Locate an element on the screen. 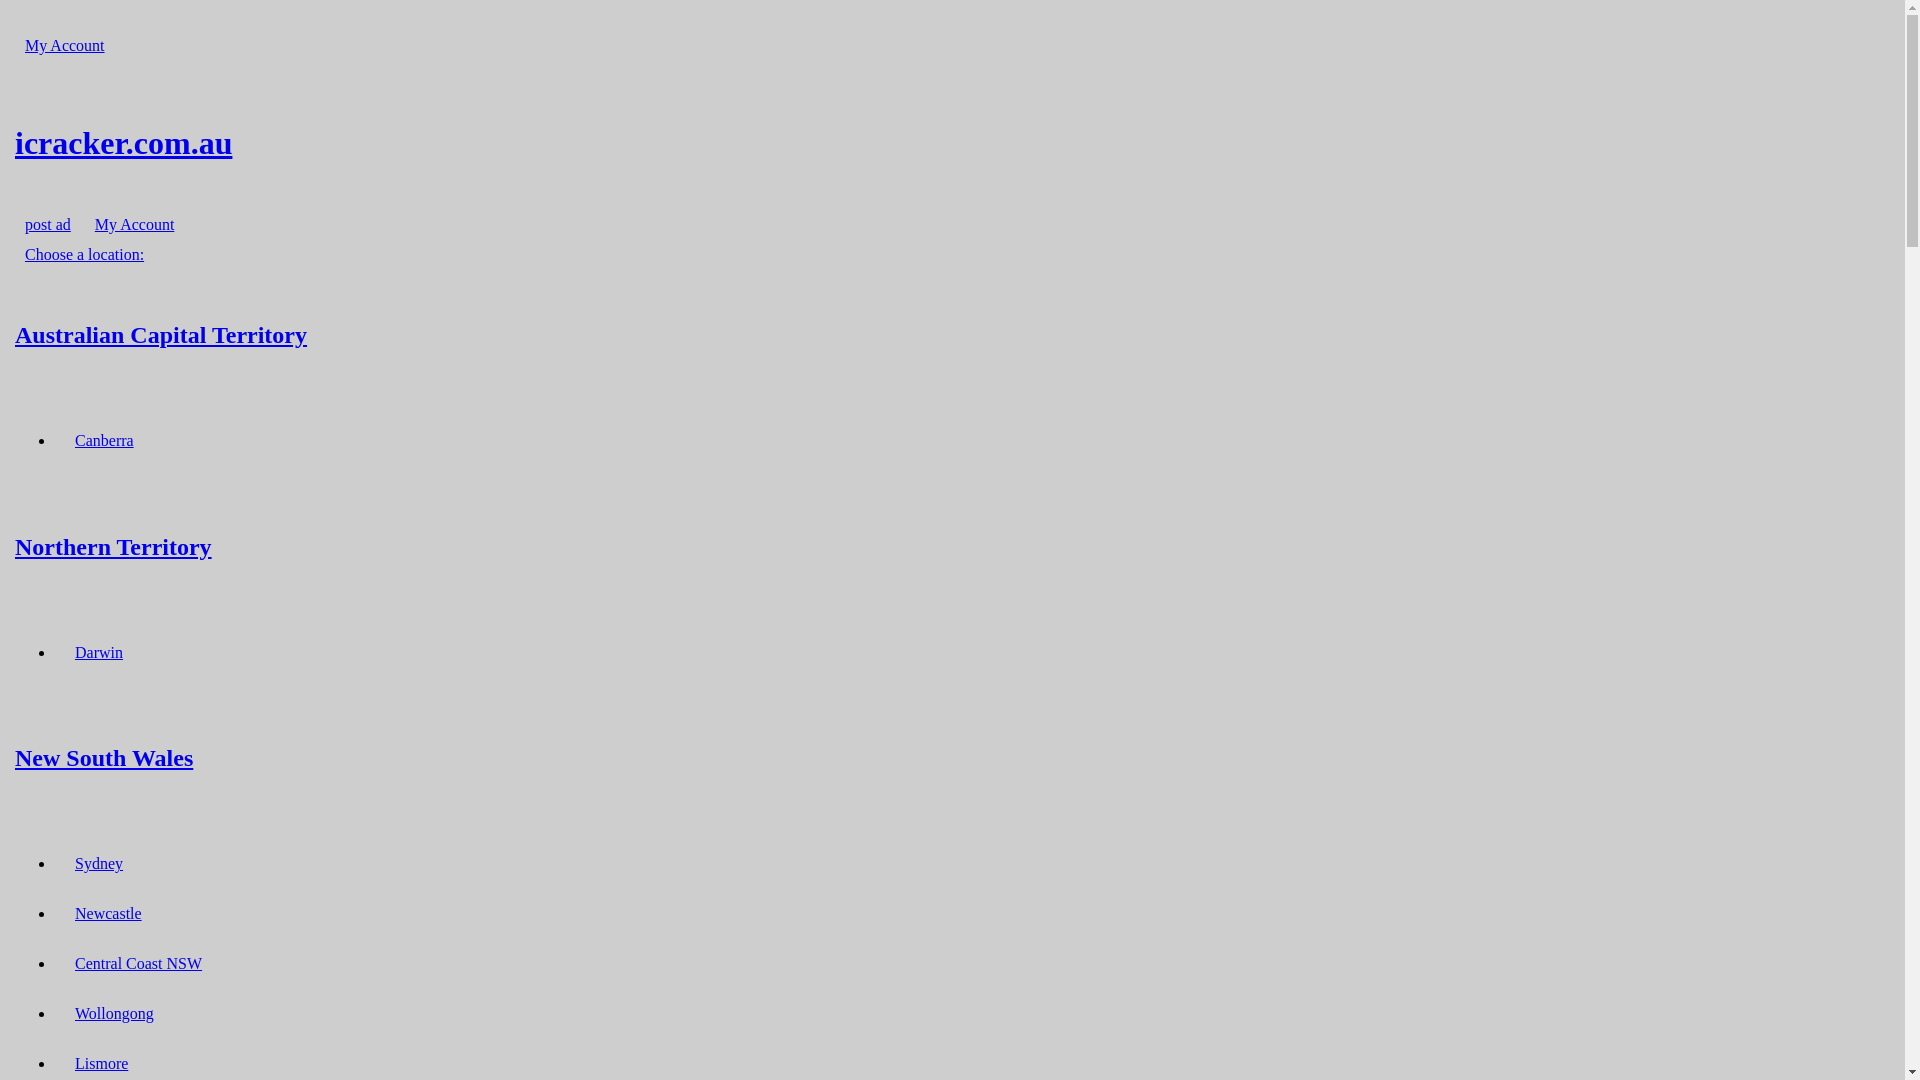 The width and height of the screenshot is (1920, 1080). Darwin is located at coordinates (99, 652).